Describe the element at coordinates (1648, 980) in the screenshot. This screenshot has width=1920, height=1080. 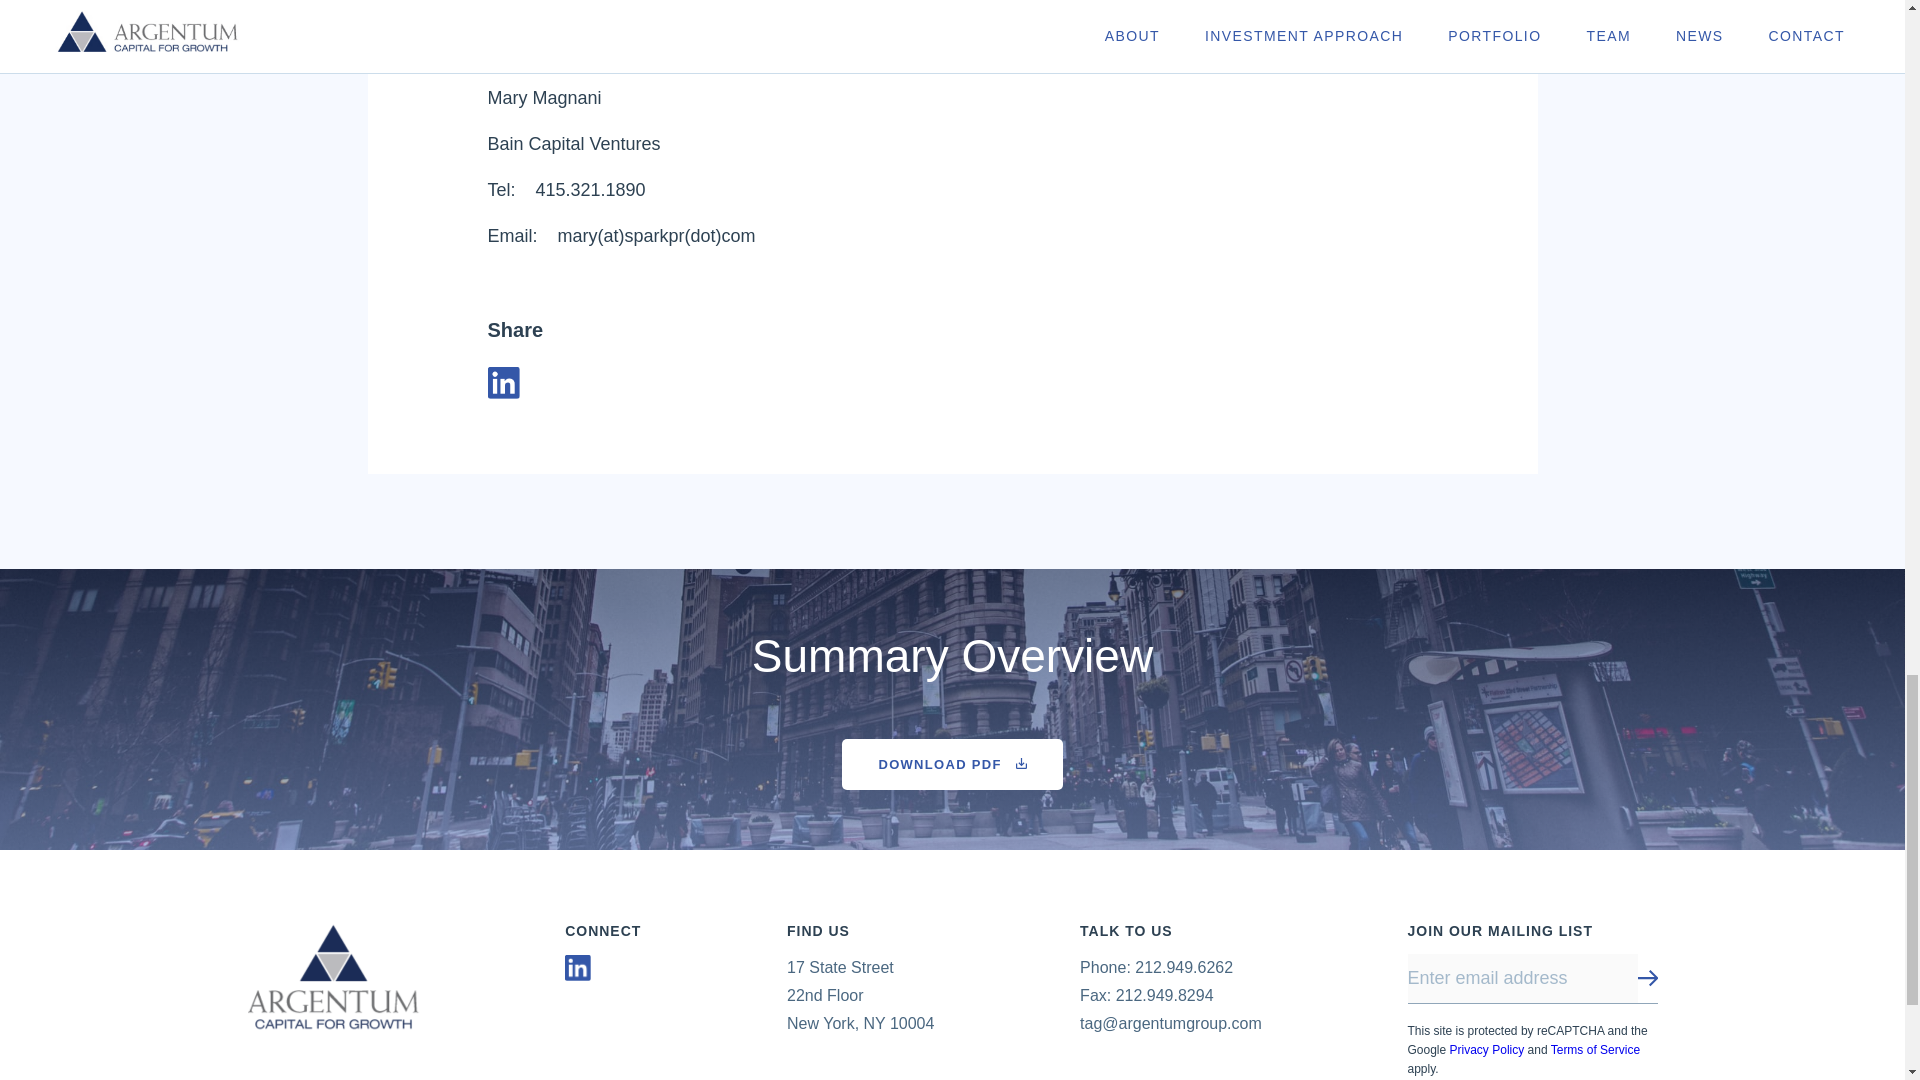
I see `Send` at that location.